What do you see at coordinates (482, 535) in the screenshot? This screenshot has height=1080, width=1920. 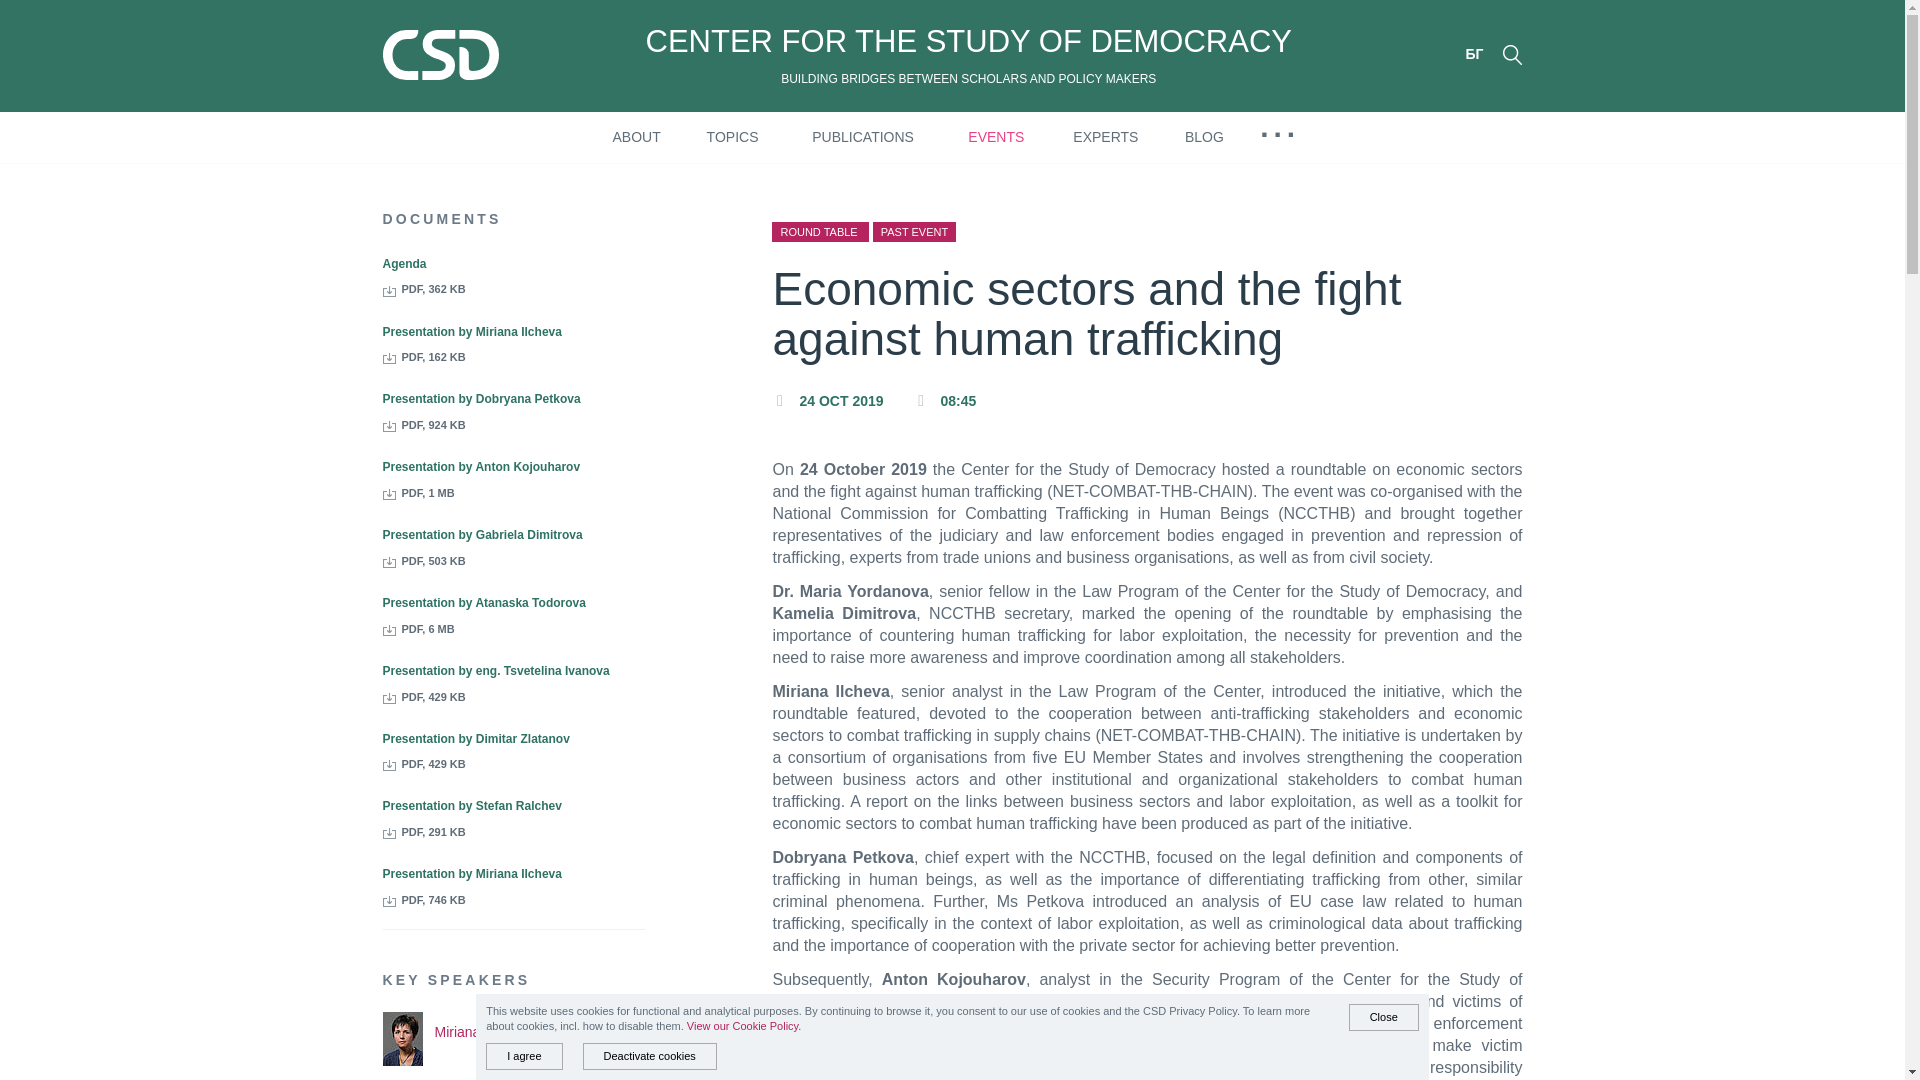 I see `Presentation by Gabriela Dimitrova` at bounding box center [482, 535].